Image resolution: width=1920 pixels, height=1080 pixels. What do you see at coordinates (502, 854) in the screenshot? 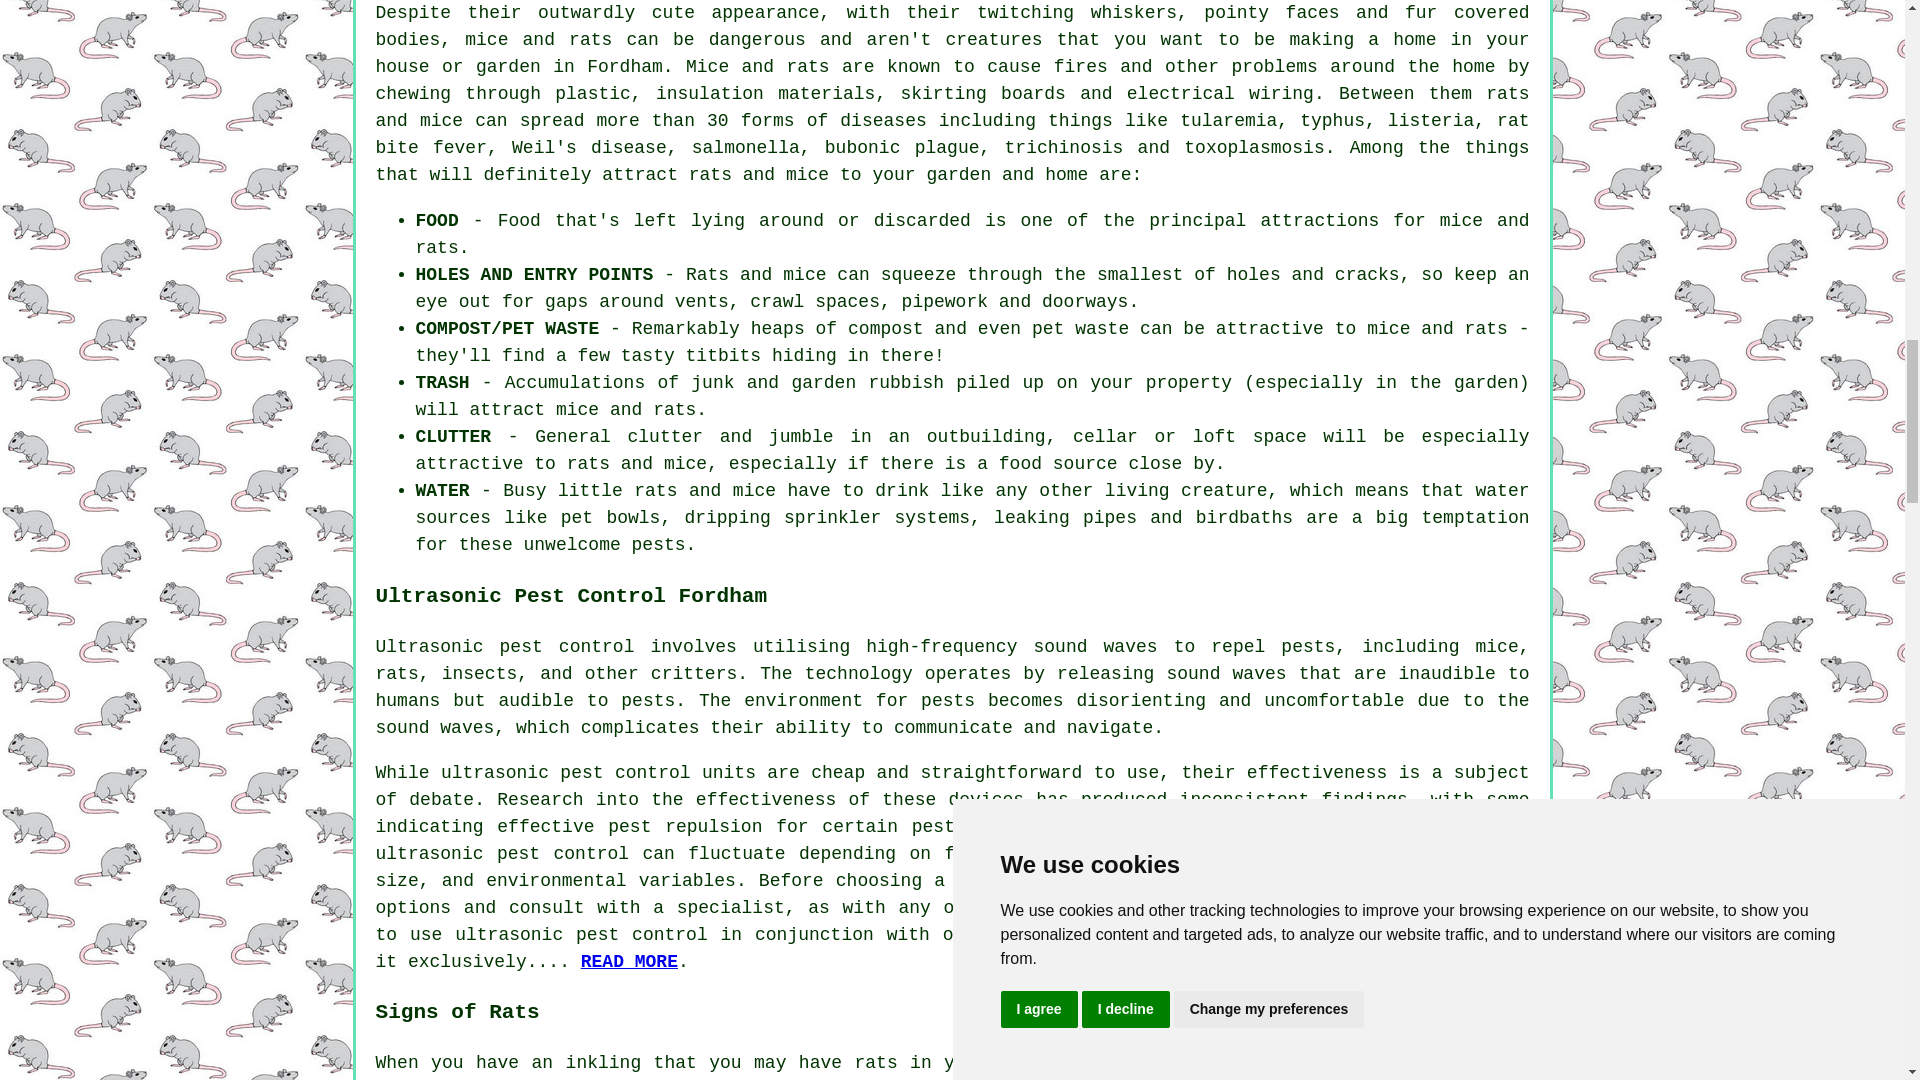
I see `ultrasonic pest control` at bounding box center [502, 854].